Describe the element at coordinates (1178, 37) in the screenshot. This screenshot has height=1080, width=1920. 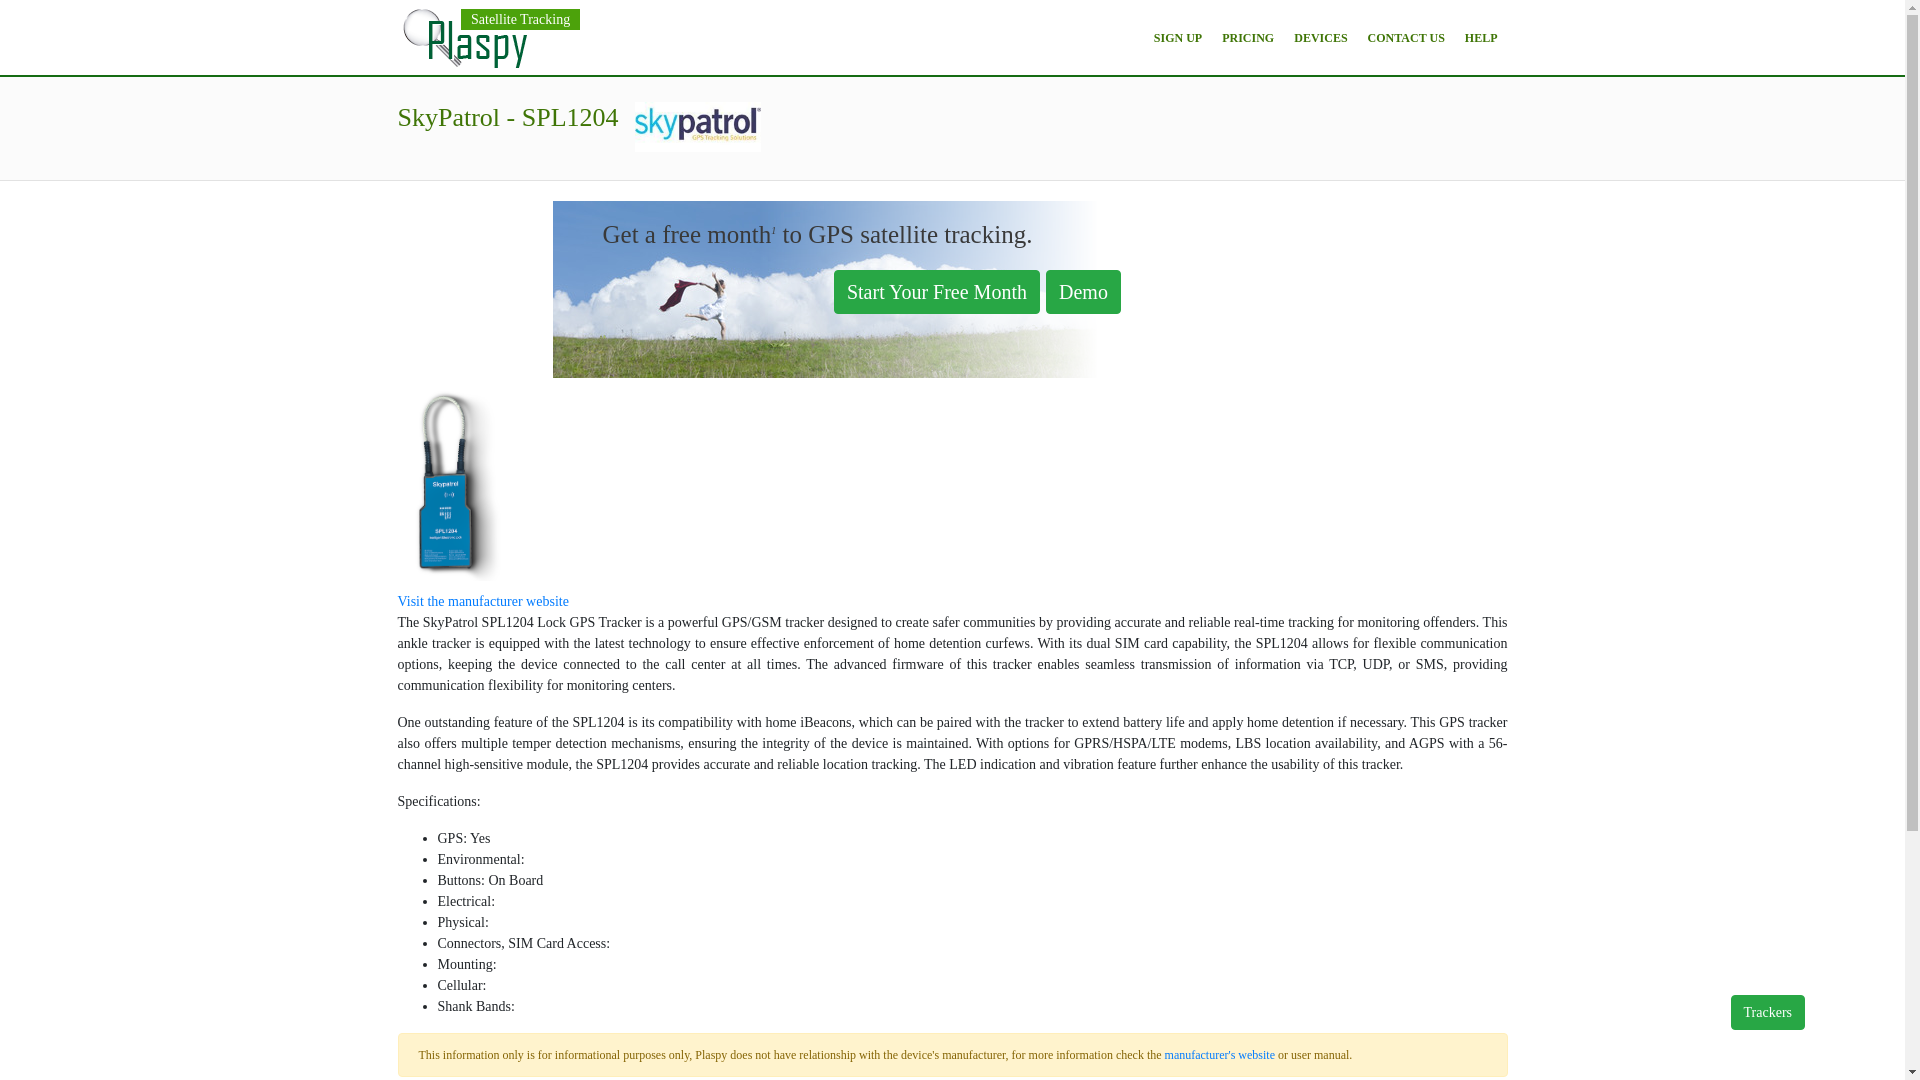
I see `SIGN UP` at that location.